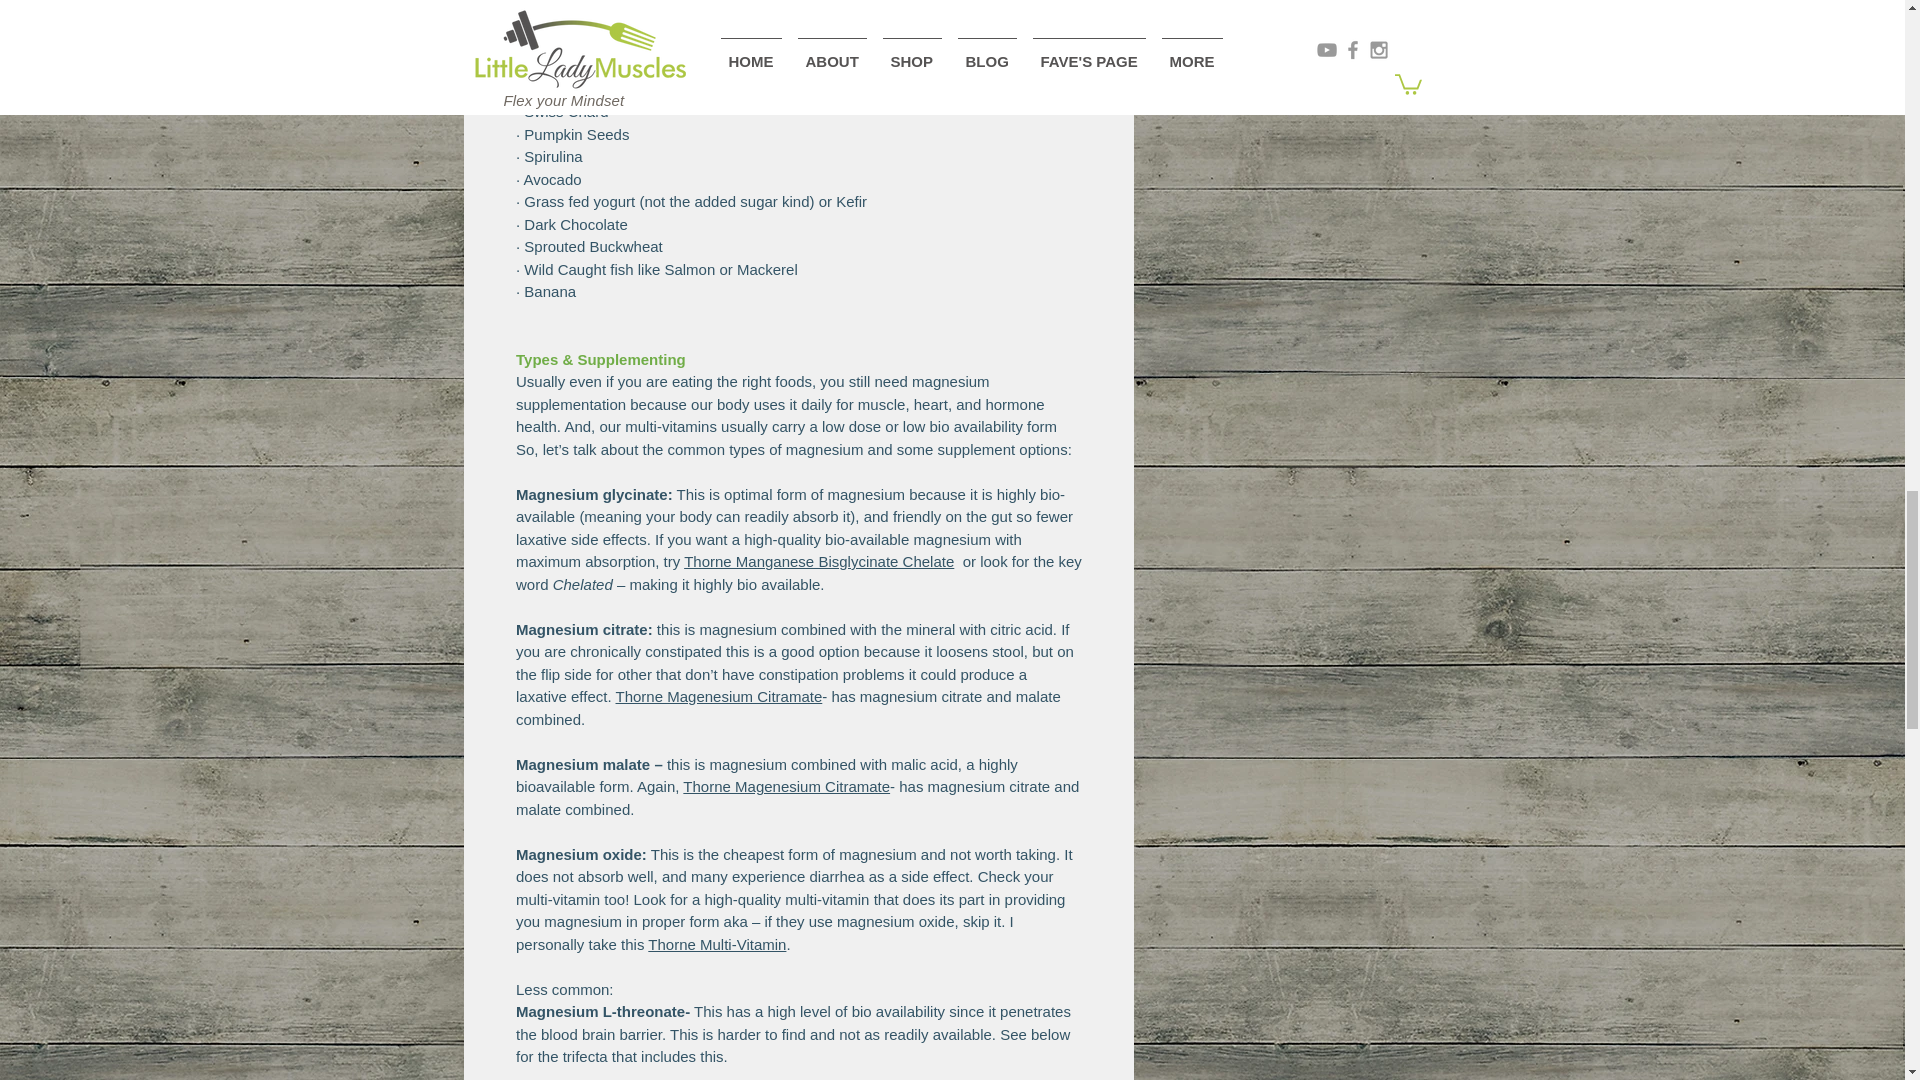 This screenshot has width=1920, height=1080. I want to click on Thorne Multi-Vitamin, so click(716, 943).